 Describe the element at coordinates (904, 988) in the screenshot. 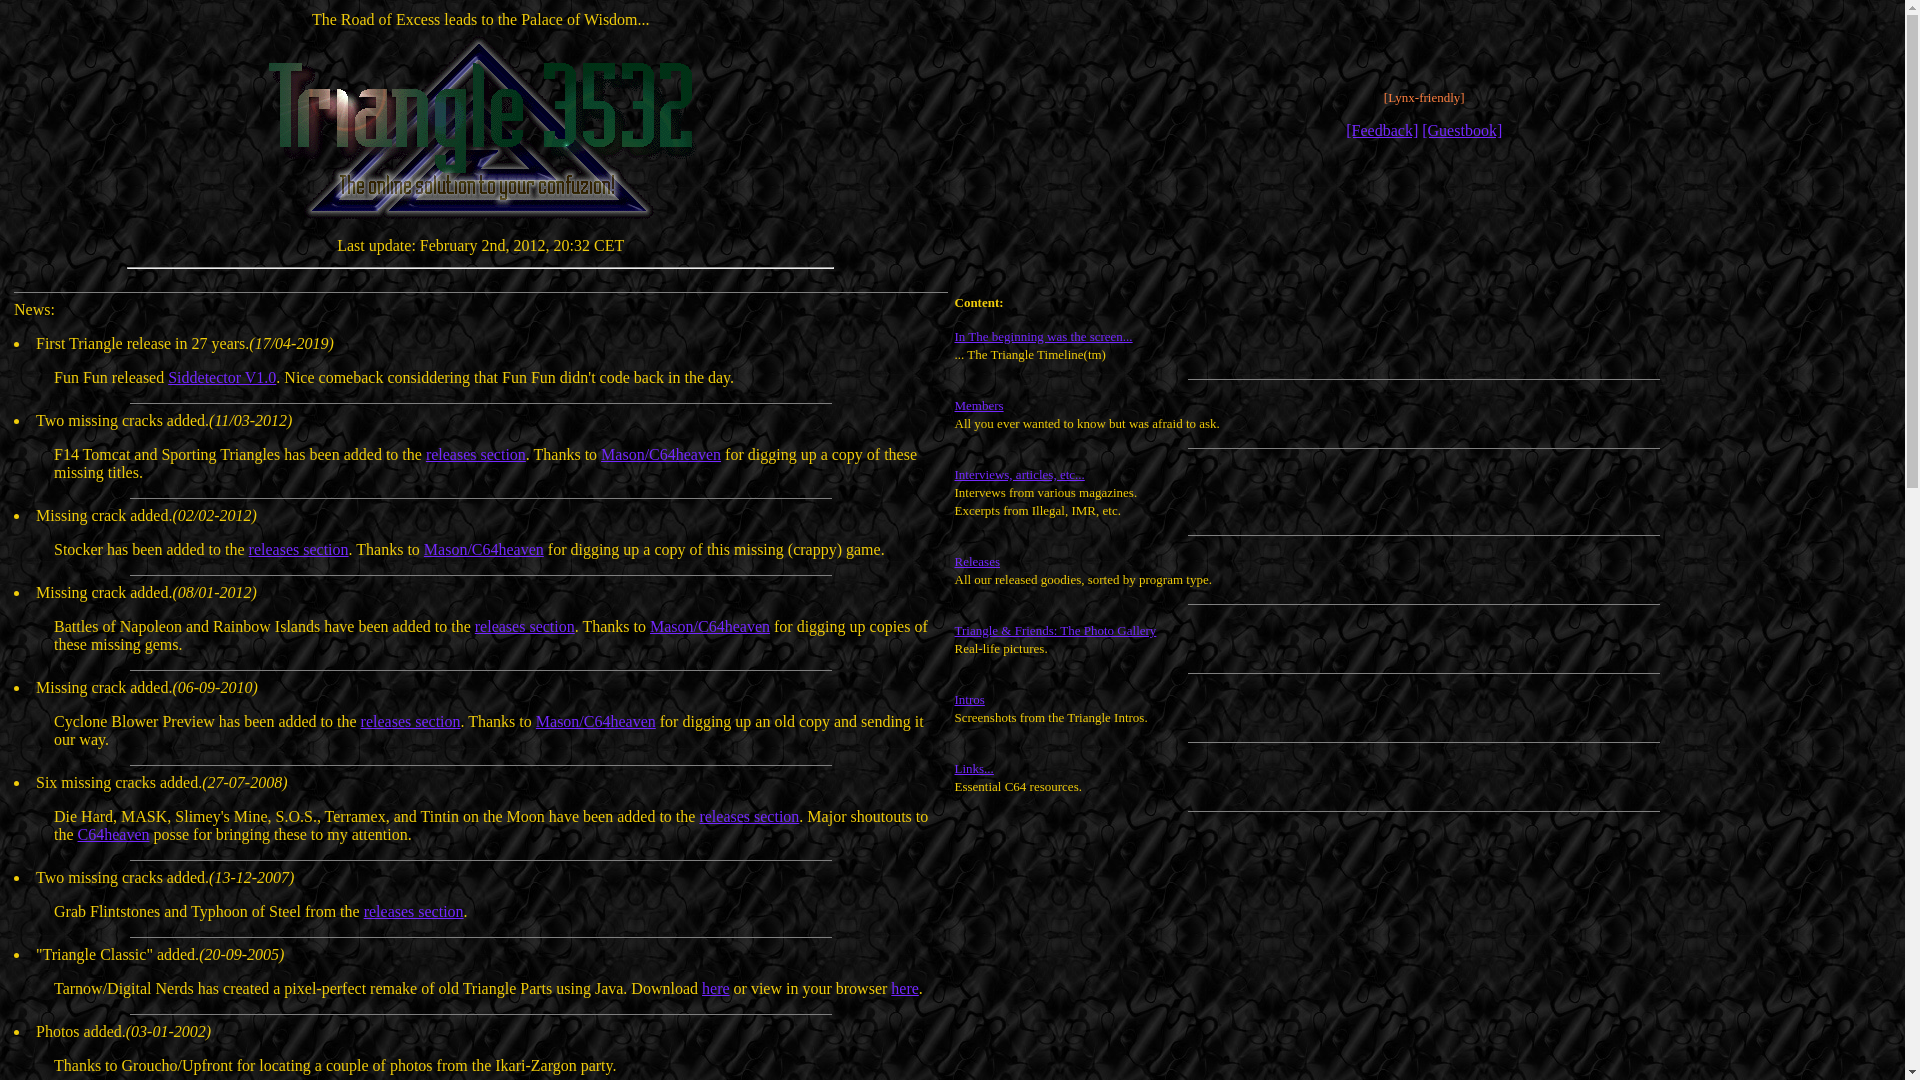

I see `here` at that location.